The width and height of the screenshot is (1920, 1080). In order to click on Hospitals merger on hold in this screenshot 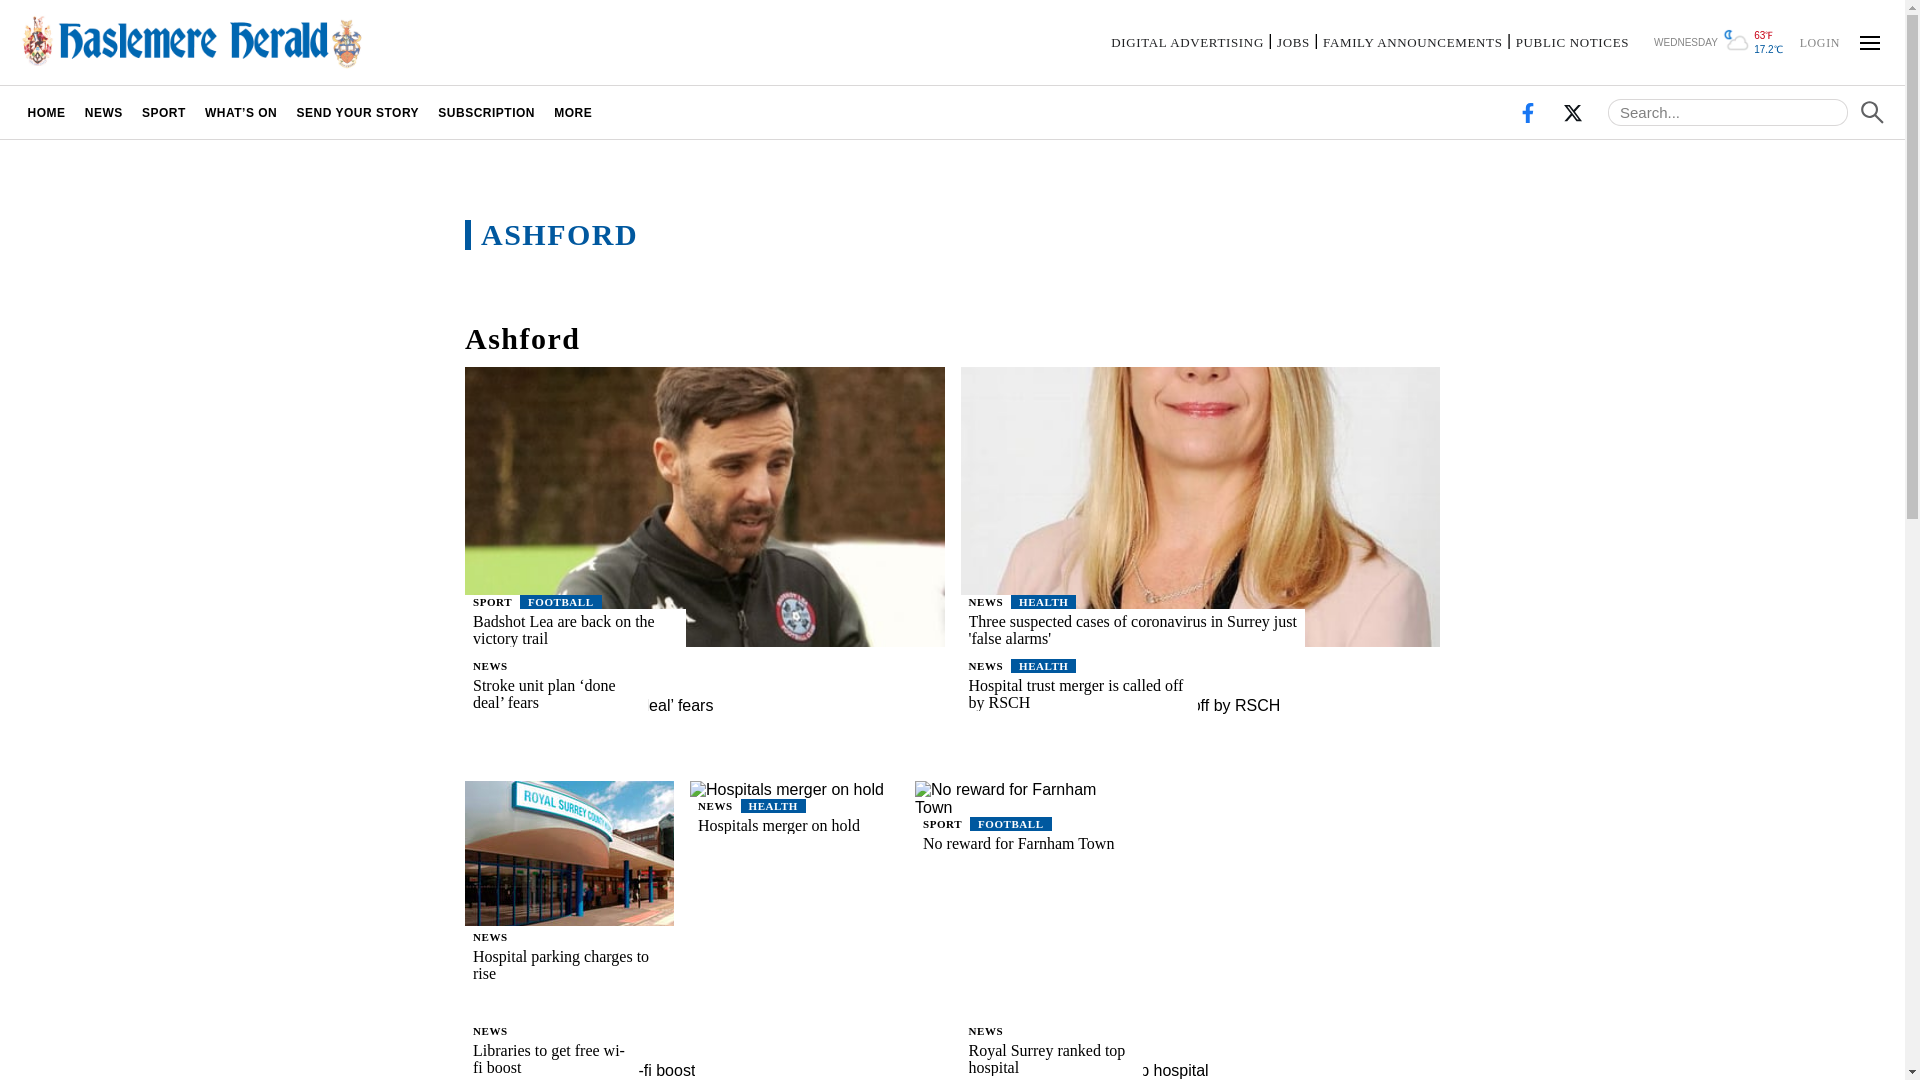, I will do `click(794, 826)`.